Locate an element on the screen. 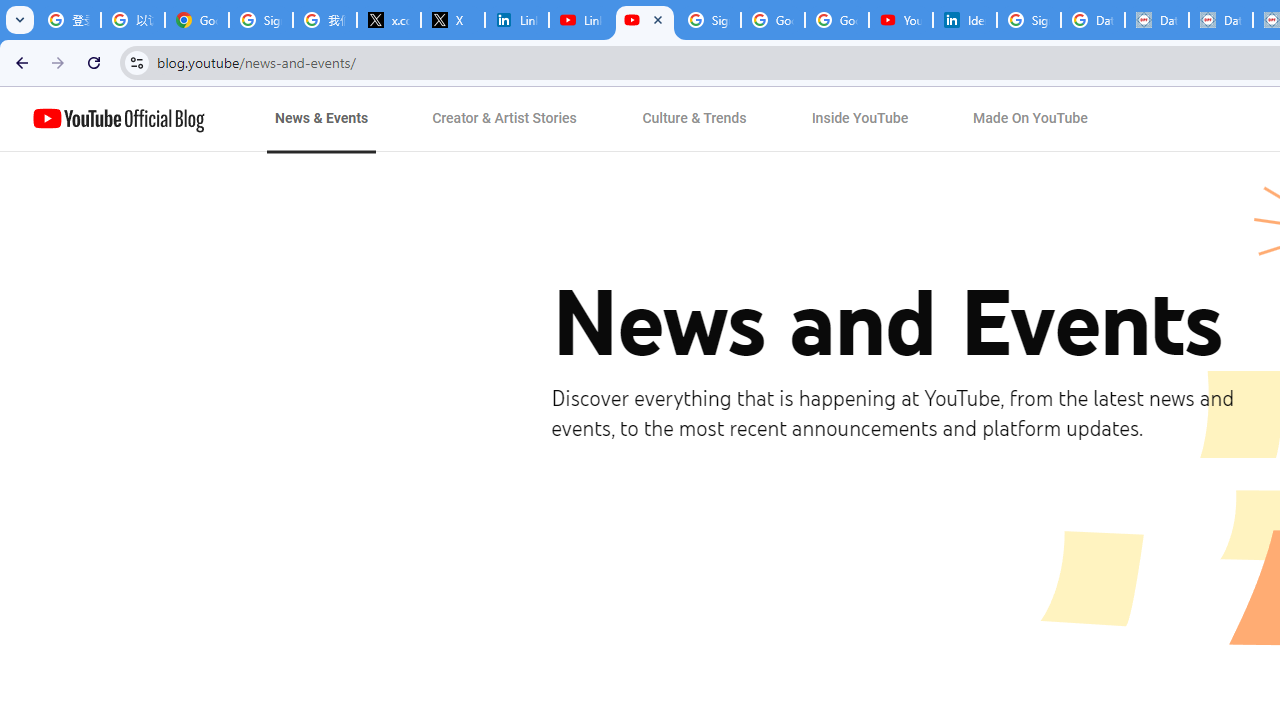 The height and width of the screenshot is (720, 1280). Made On YouTube is located at coordinates (1030, 119).